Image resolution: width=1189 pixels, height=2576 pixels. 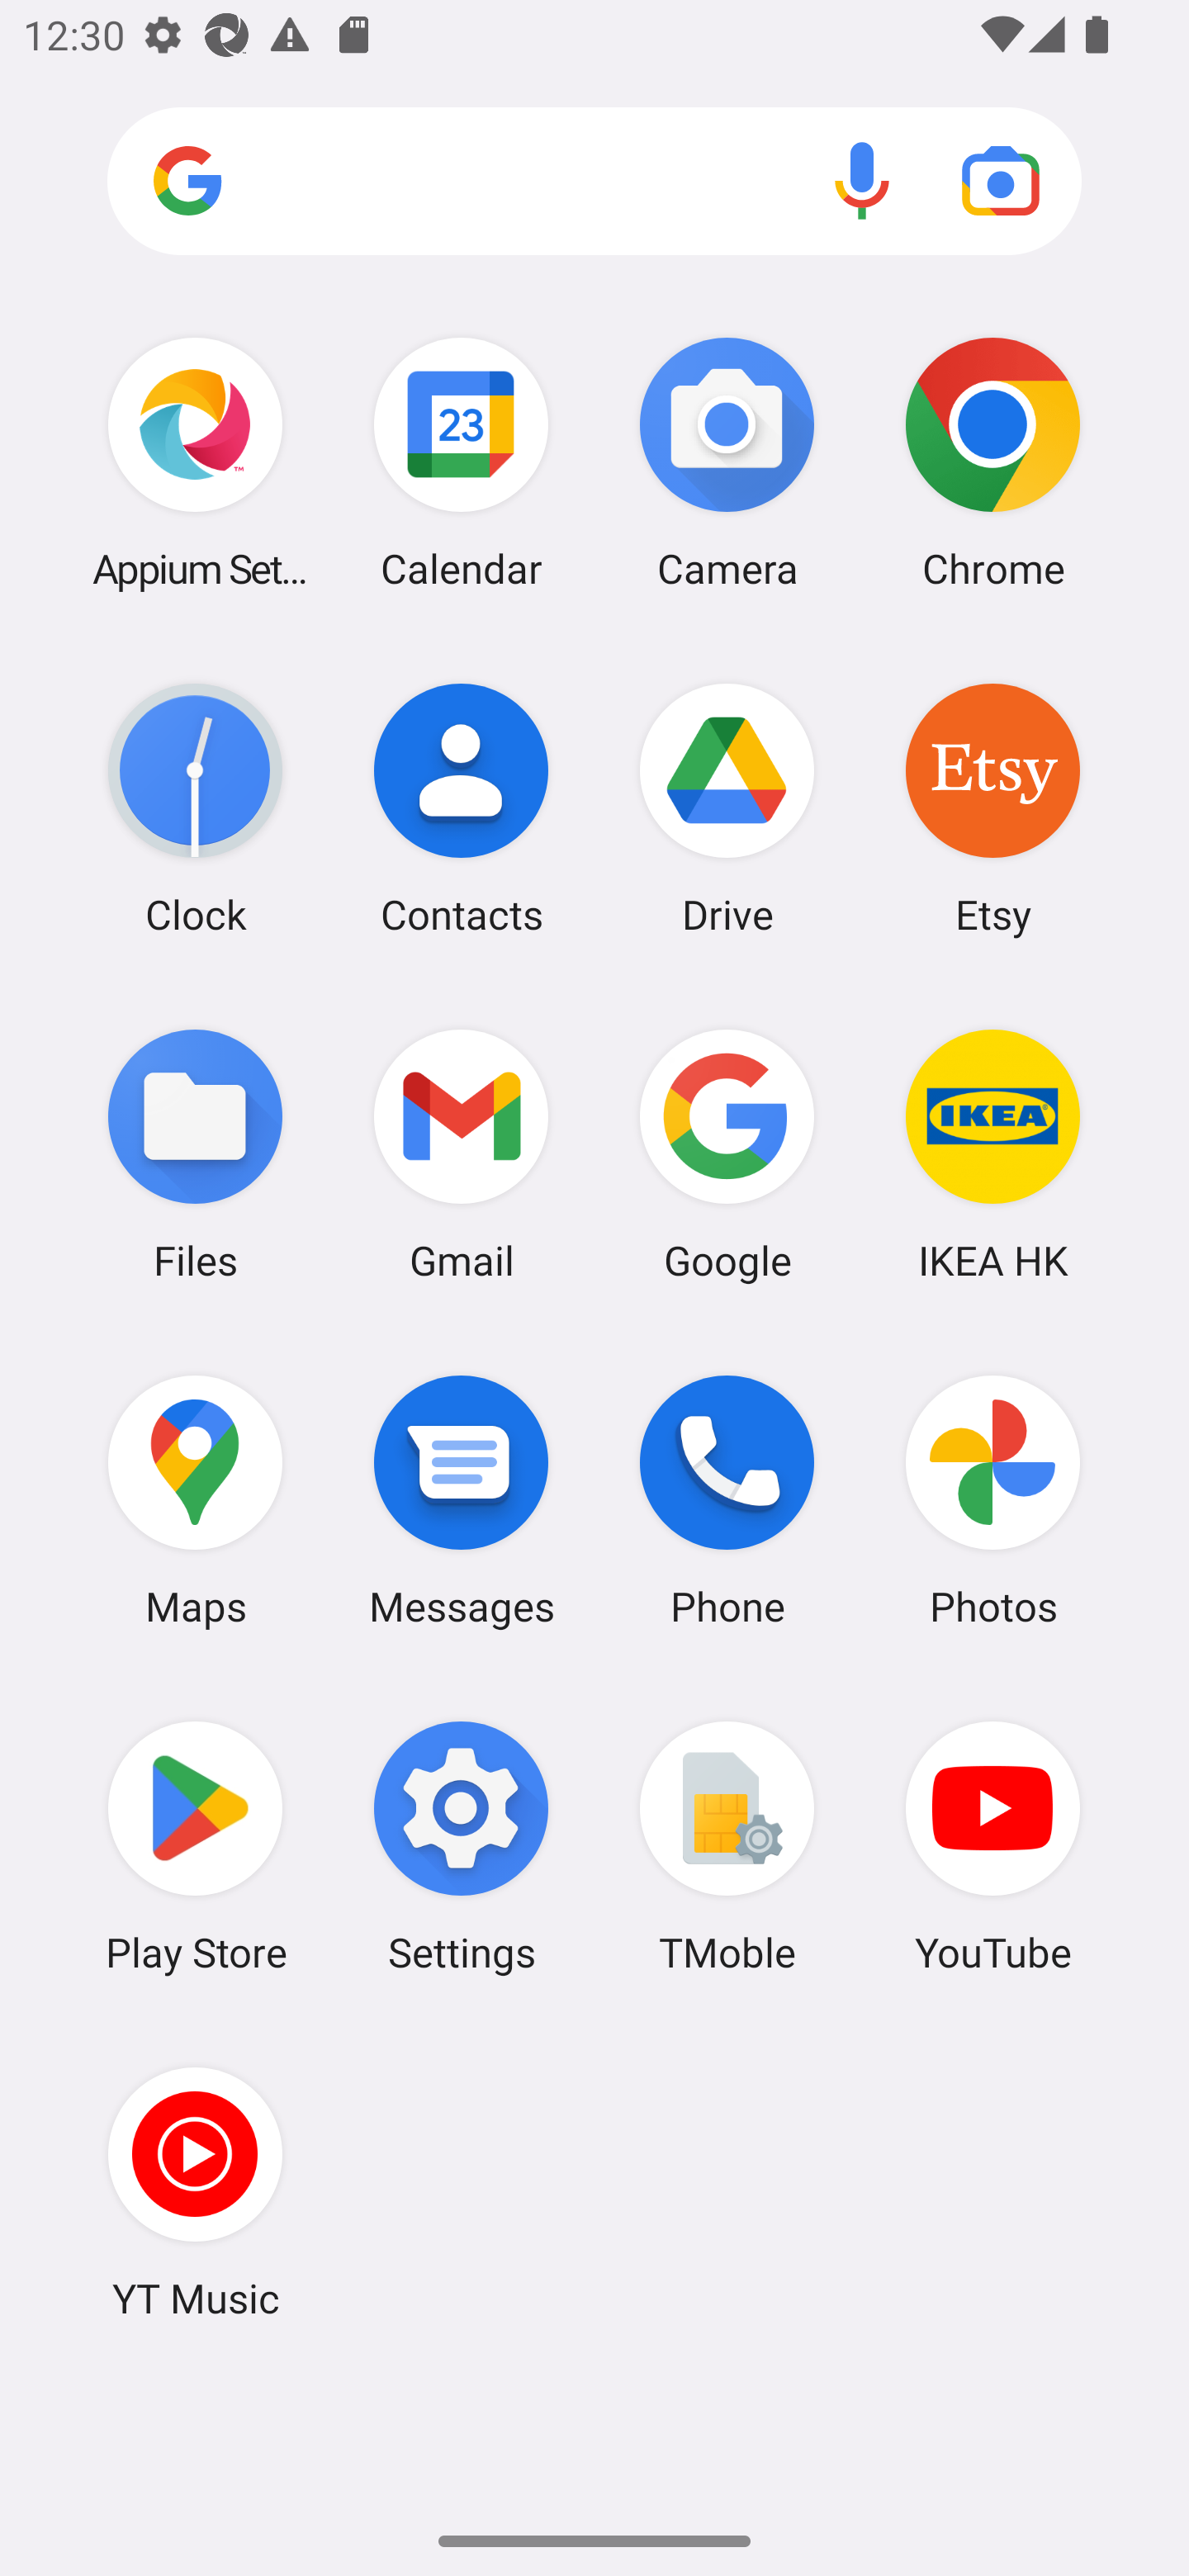 What do you see at coordinates (195, 808) in the screenshot?
I see `Clock` at bounding box center [195, 808].